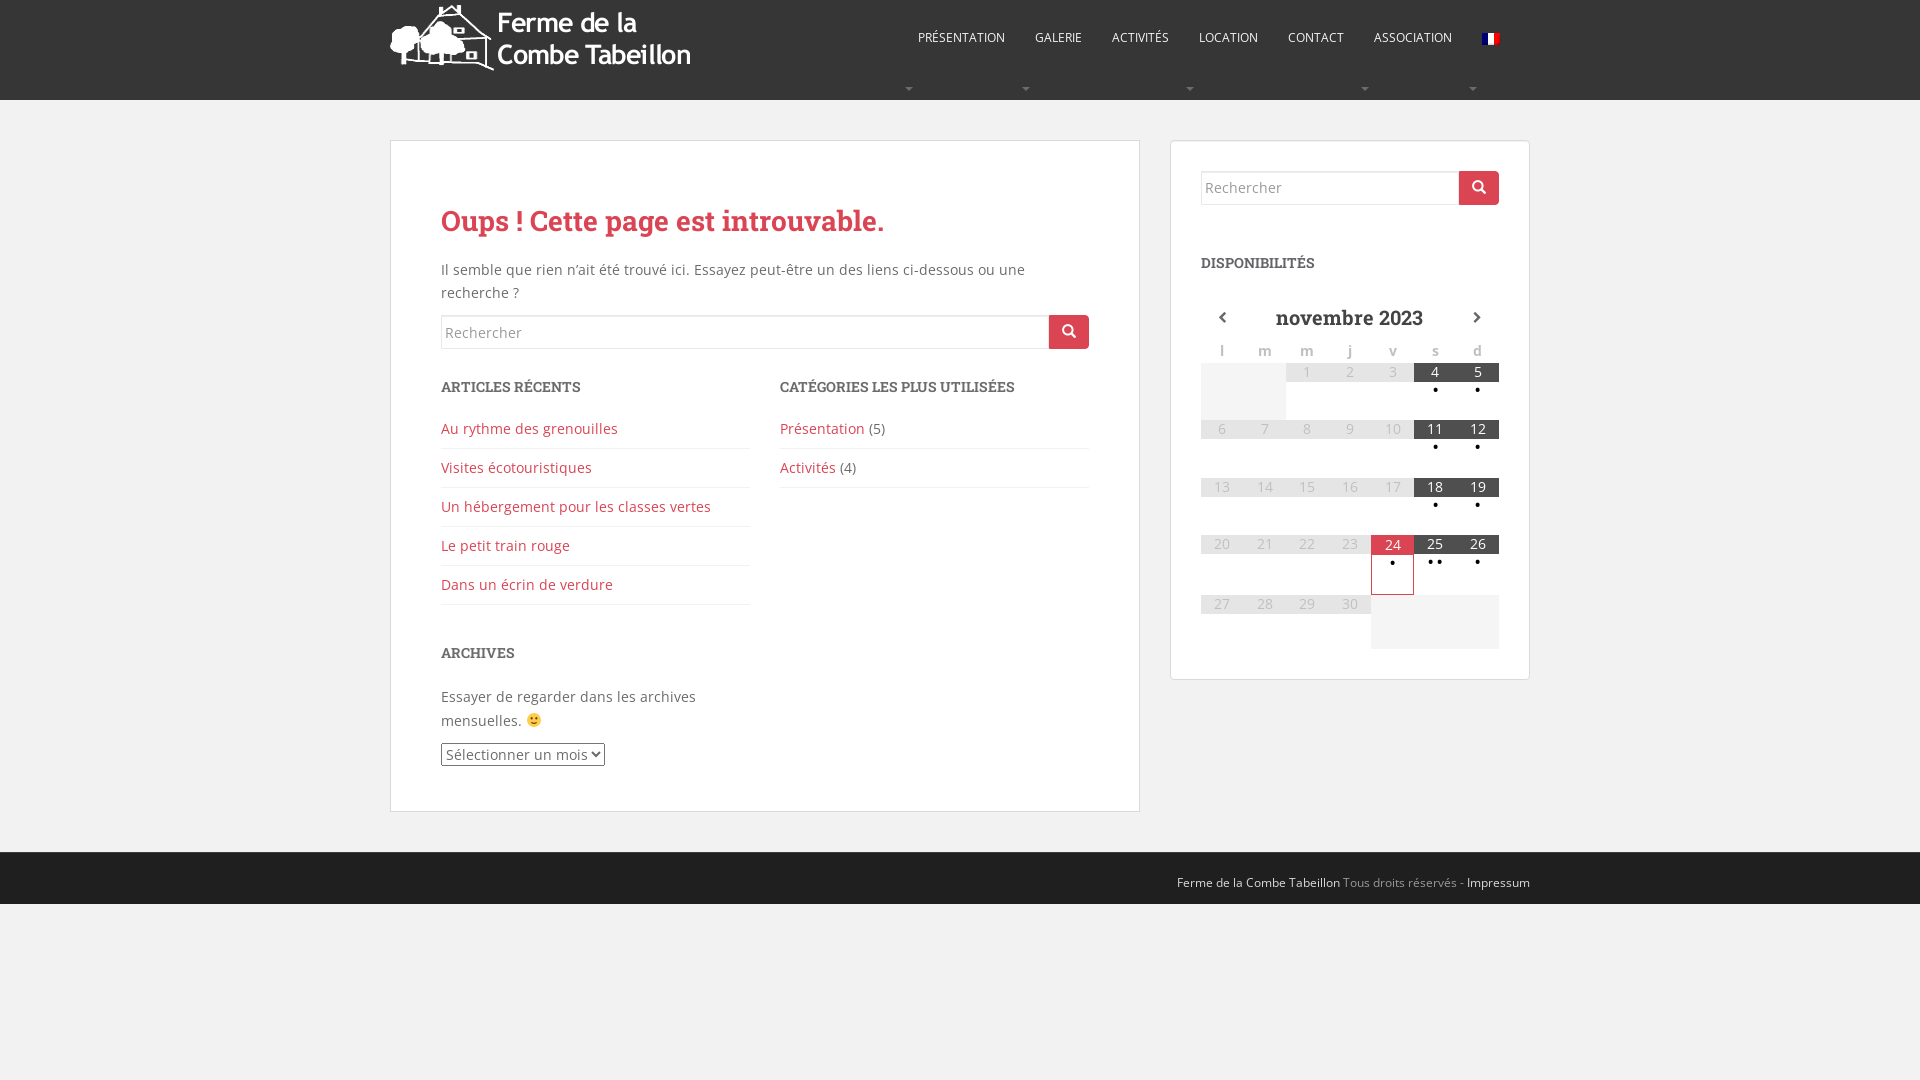 The height and width of the screenshot is (1080, 1920). What do you see at coordinates (1413, 38) in the screenshot?
I see `ASSOCIATION` at bounding box center [1413, 38].